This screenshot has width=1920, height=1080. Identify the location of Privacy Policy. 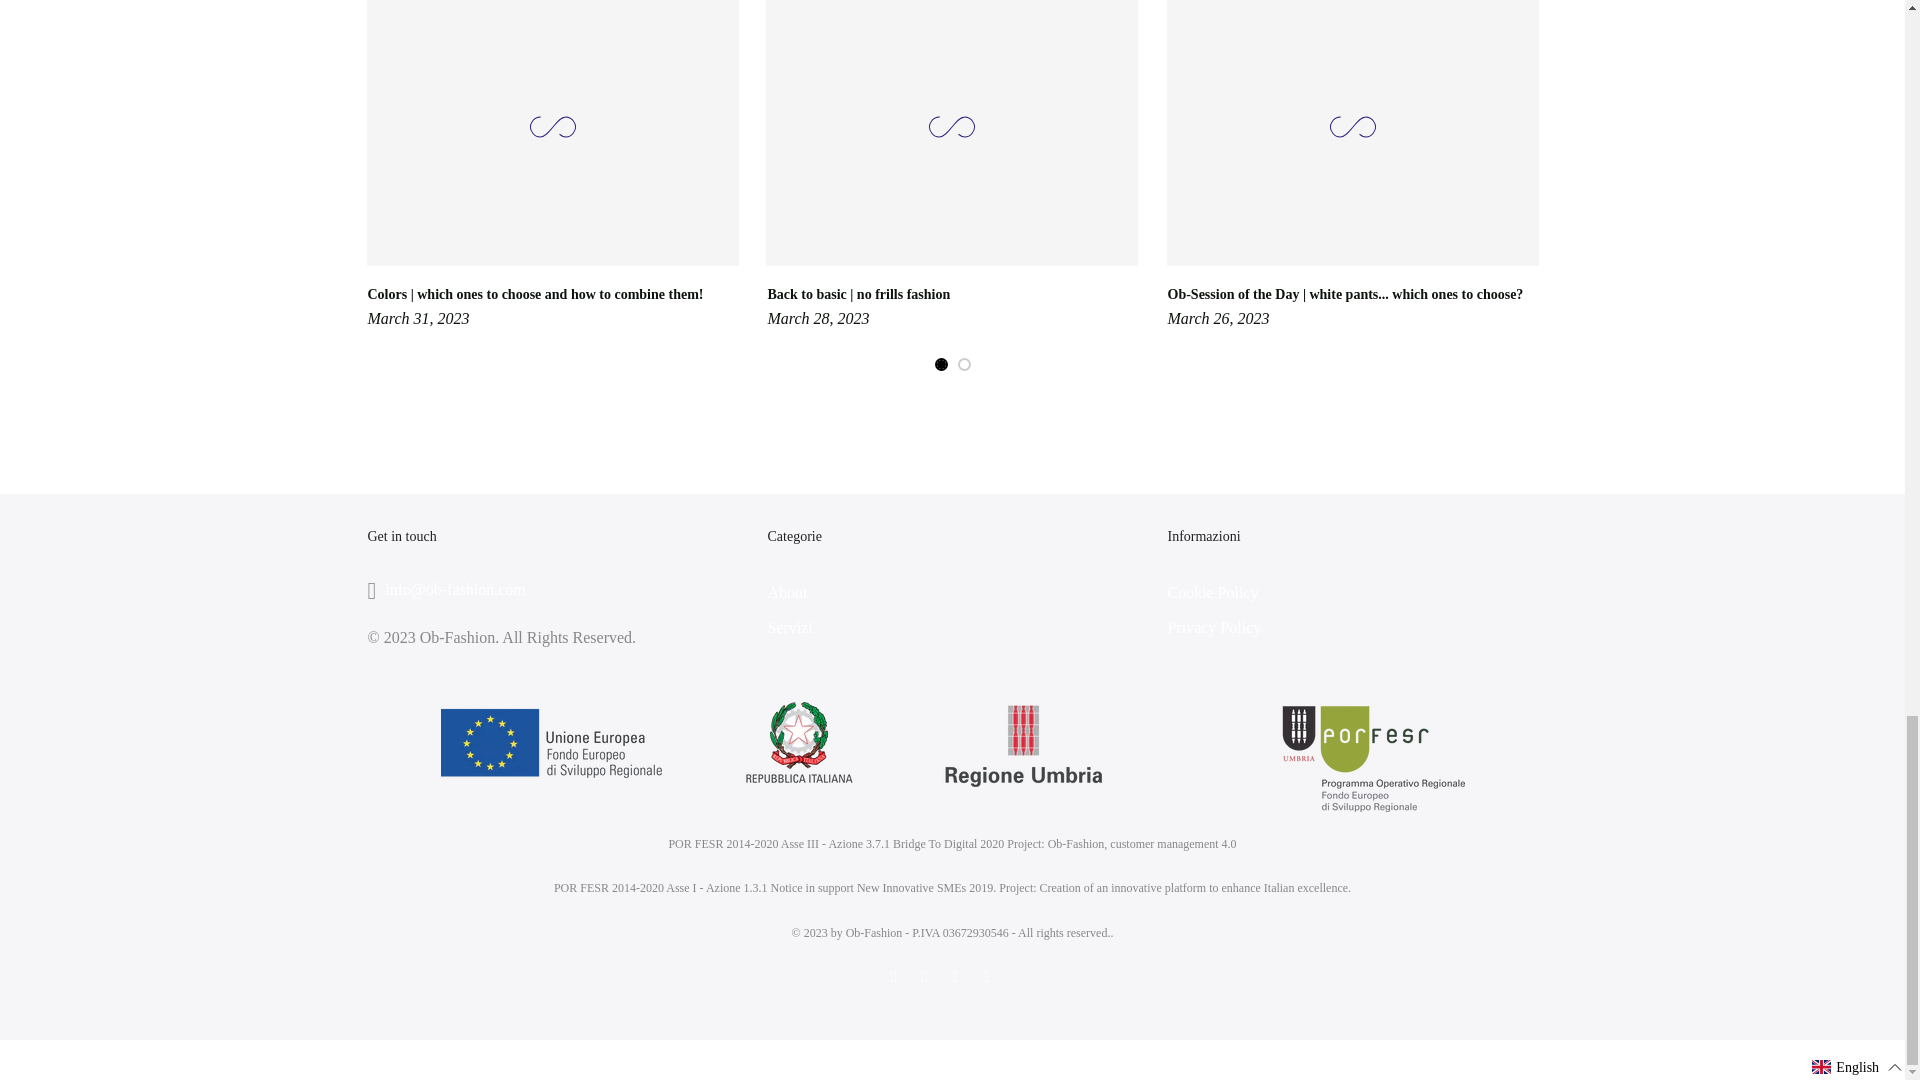
(1214, 627).